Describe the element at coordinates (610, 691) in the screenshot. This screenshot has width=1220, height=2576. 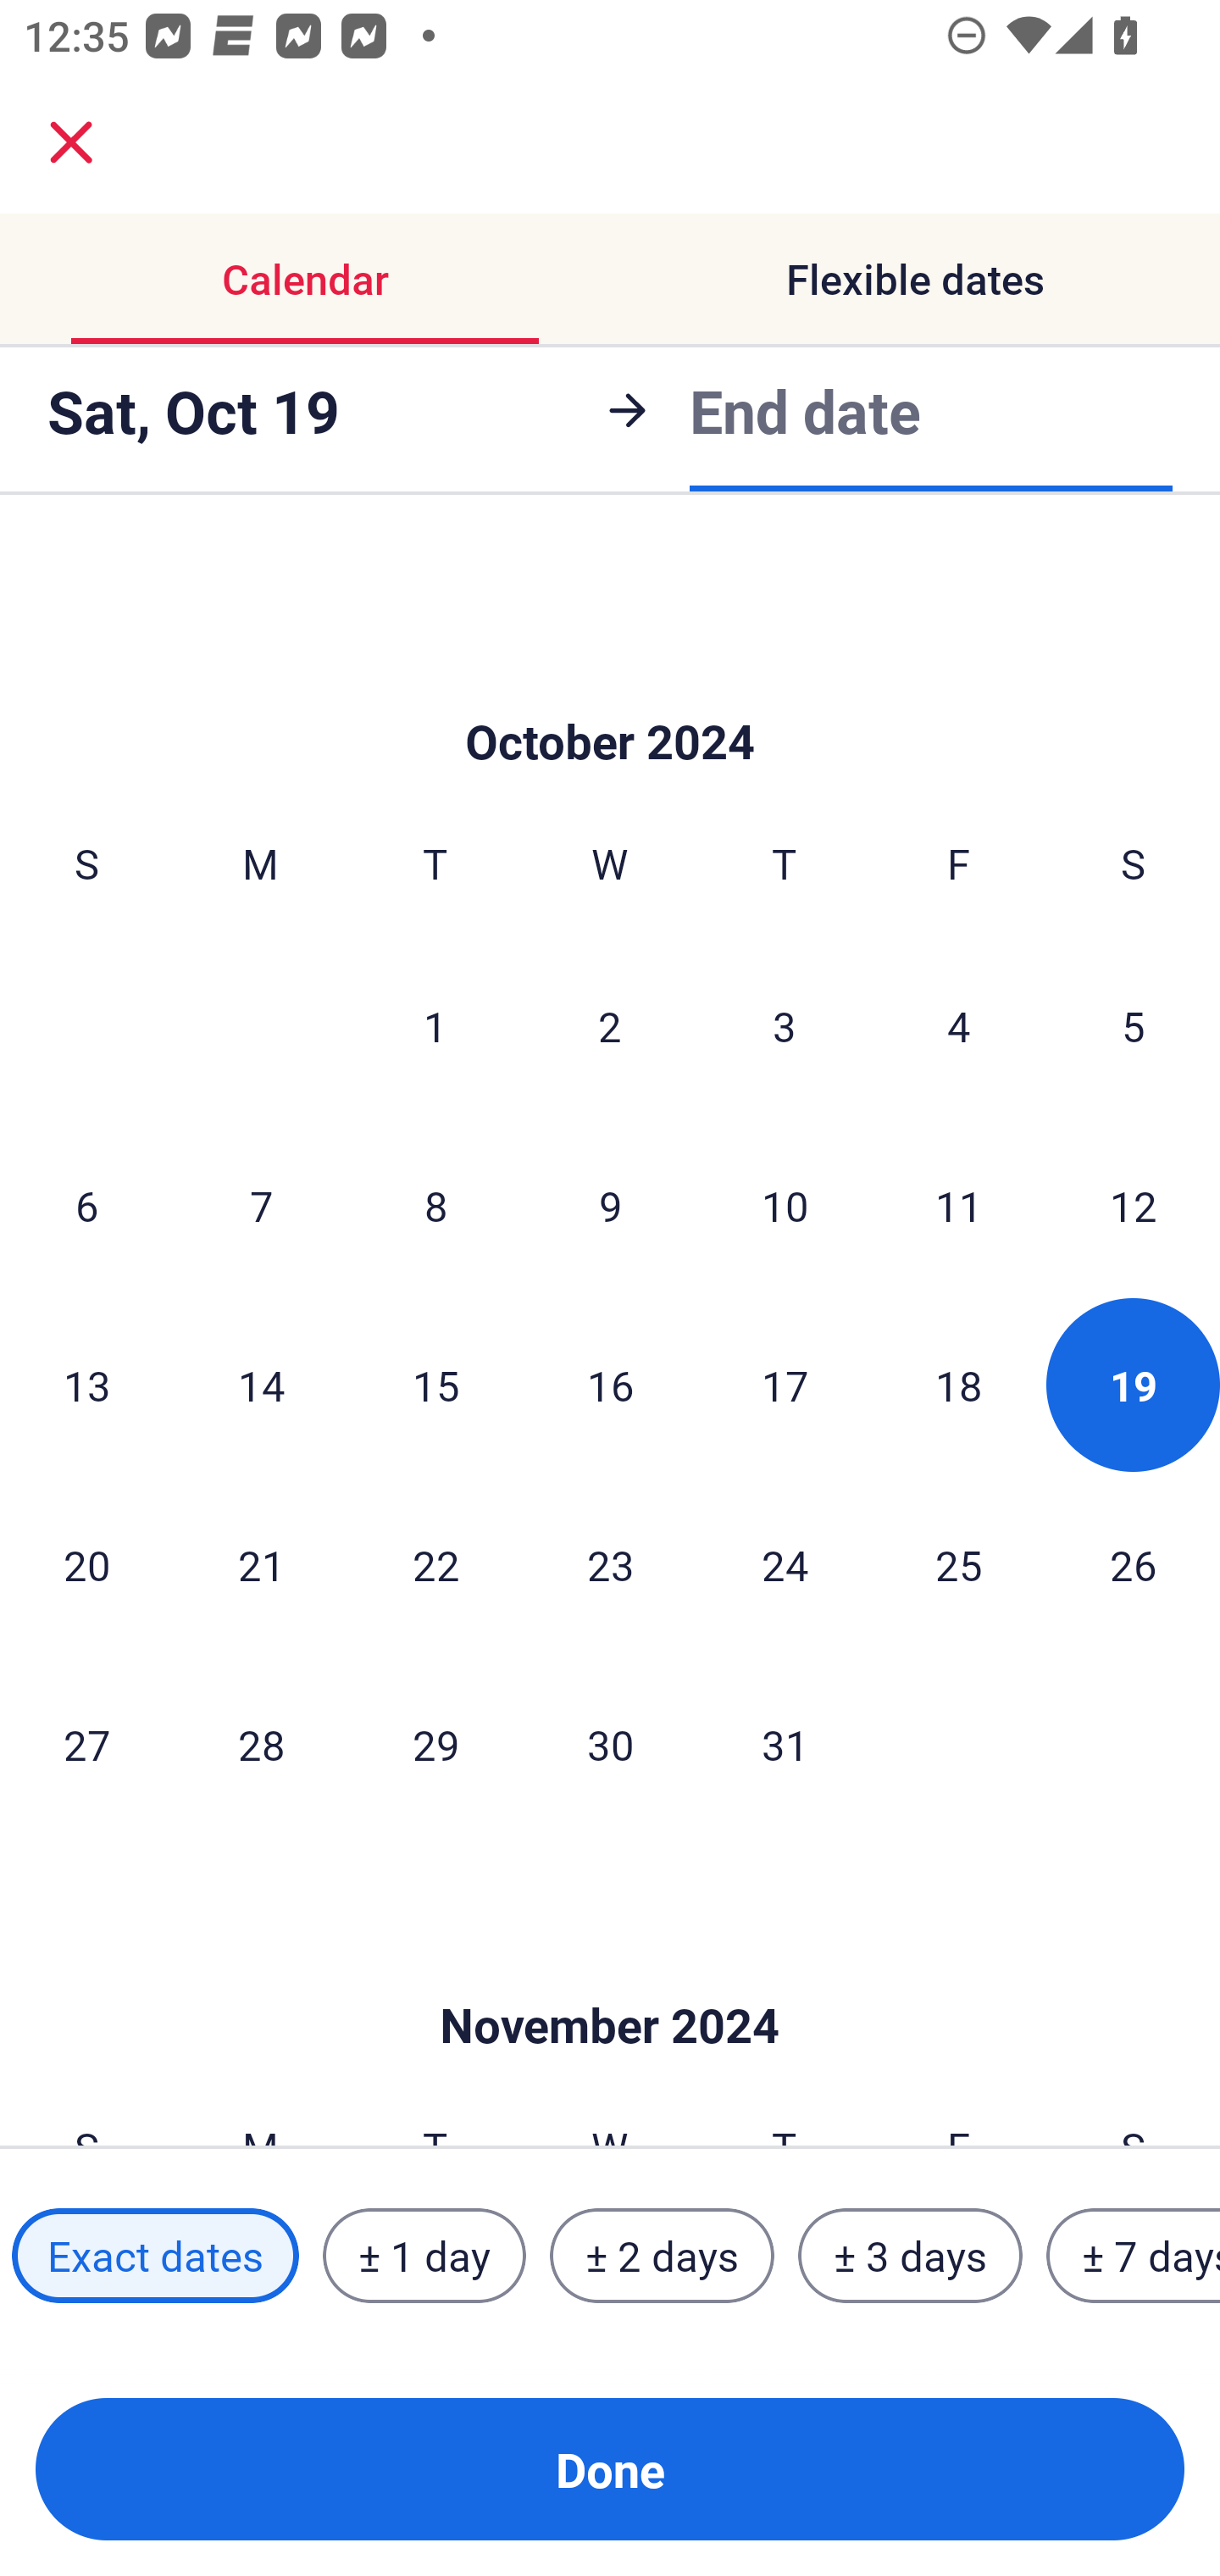
I see `Skip to Done` at that location.